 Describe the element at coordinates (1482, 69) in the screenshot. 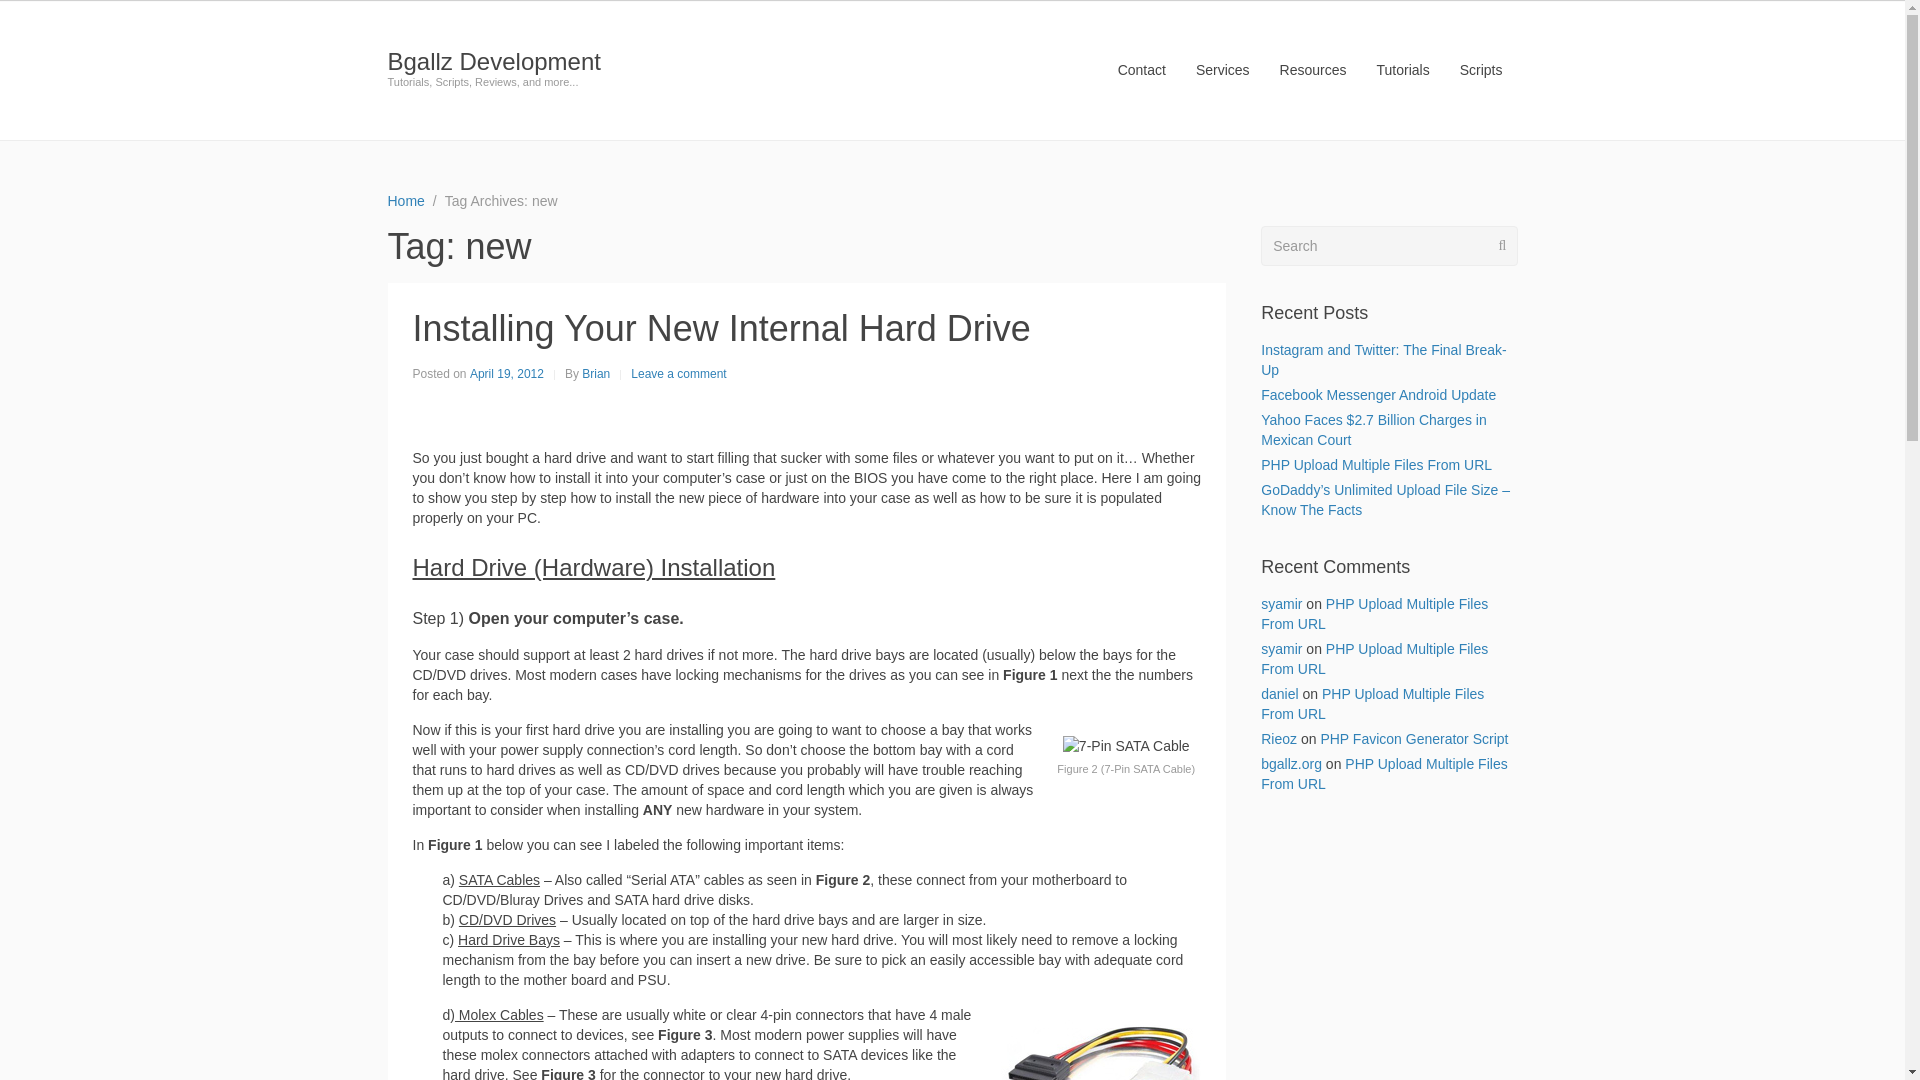

I see `Scripts` at that location.